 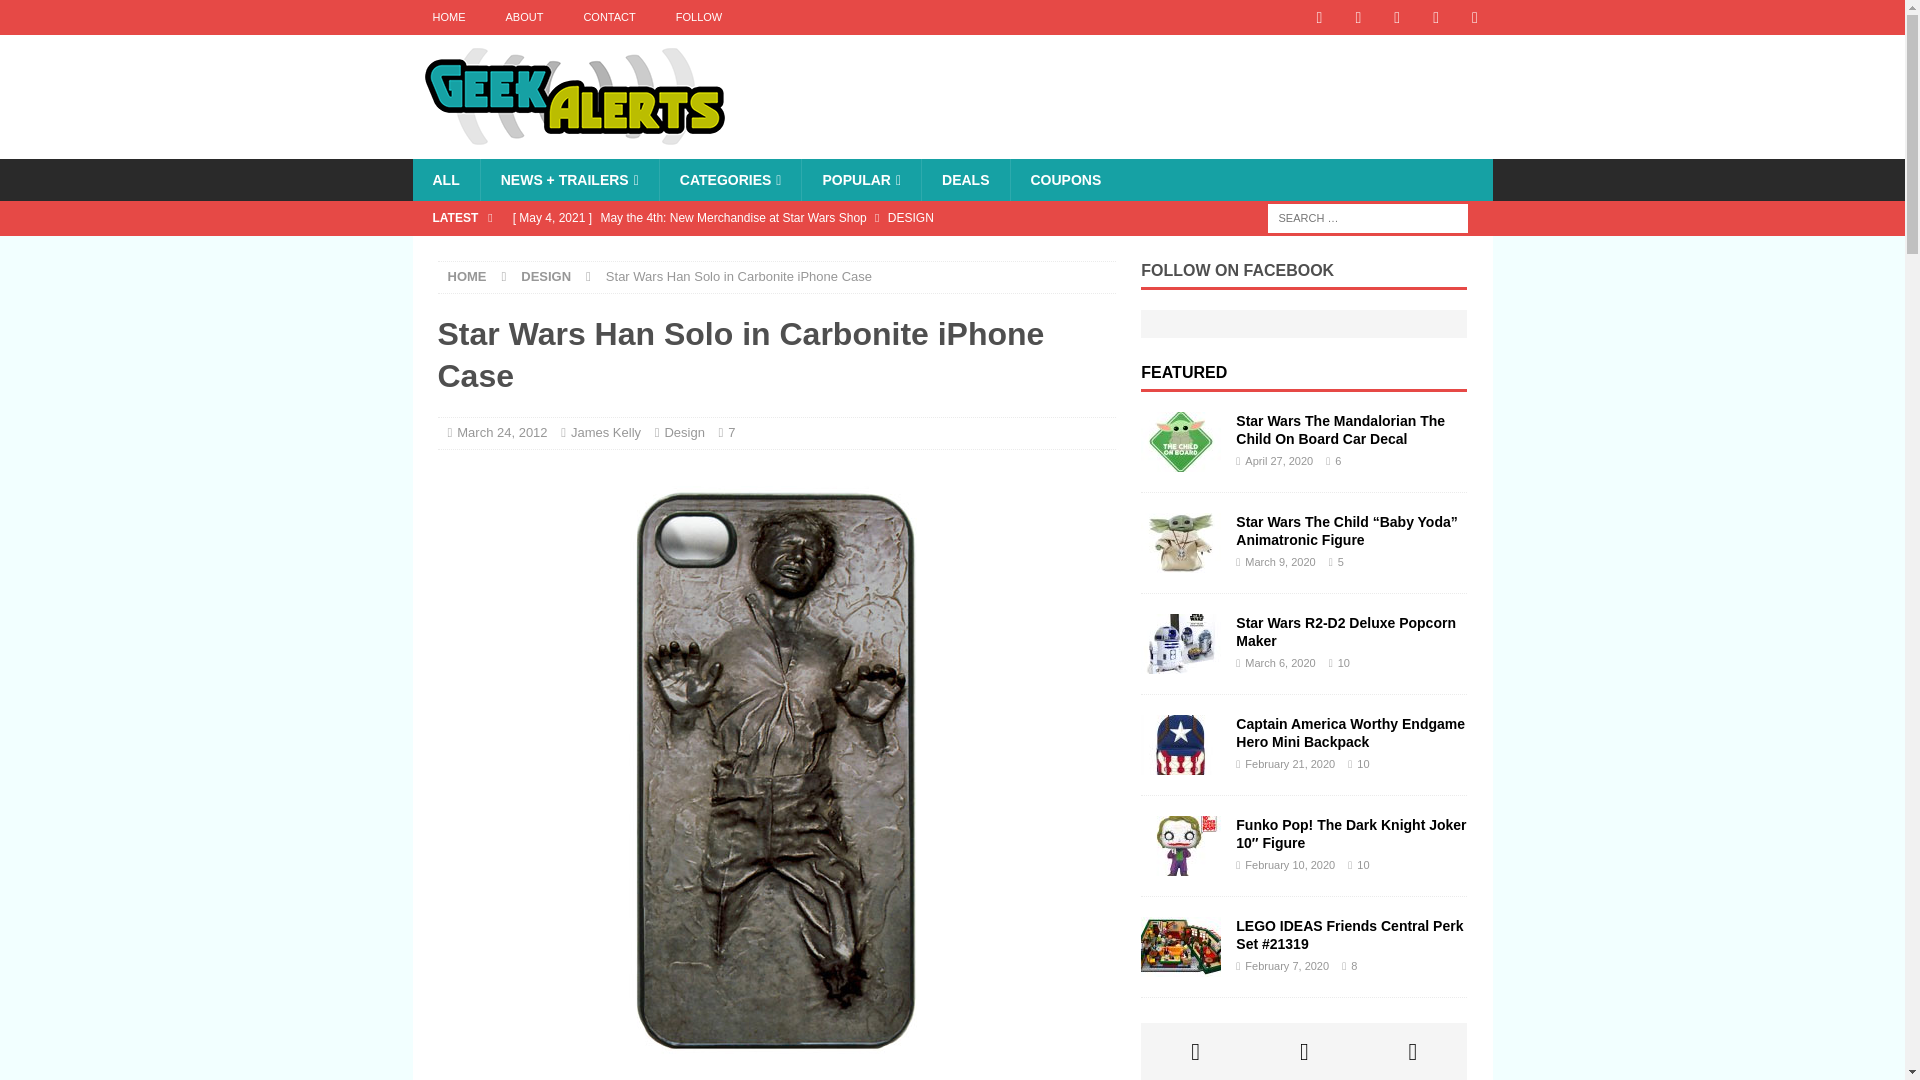 I want to click on CATEGORIES, so click(x=730, y=179).